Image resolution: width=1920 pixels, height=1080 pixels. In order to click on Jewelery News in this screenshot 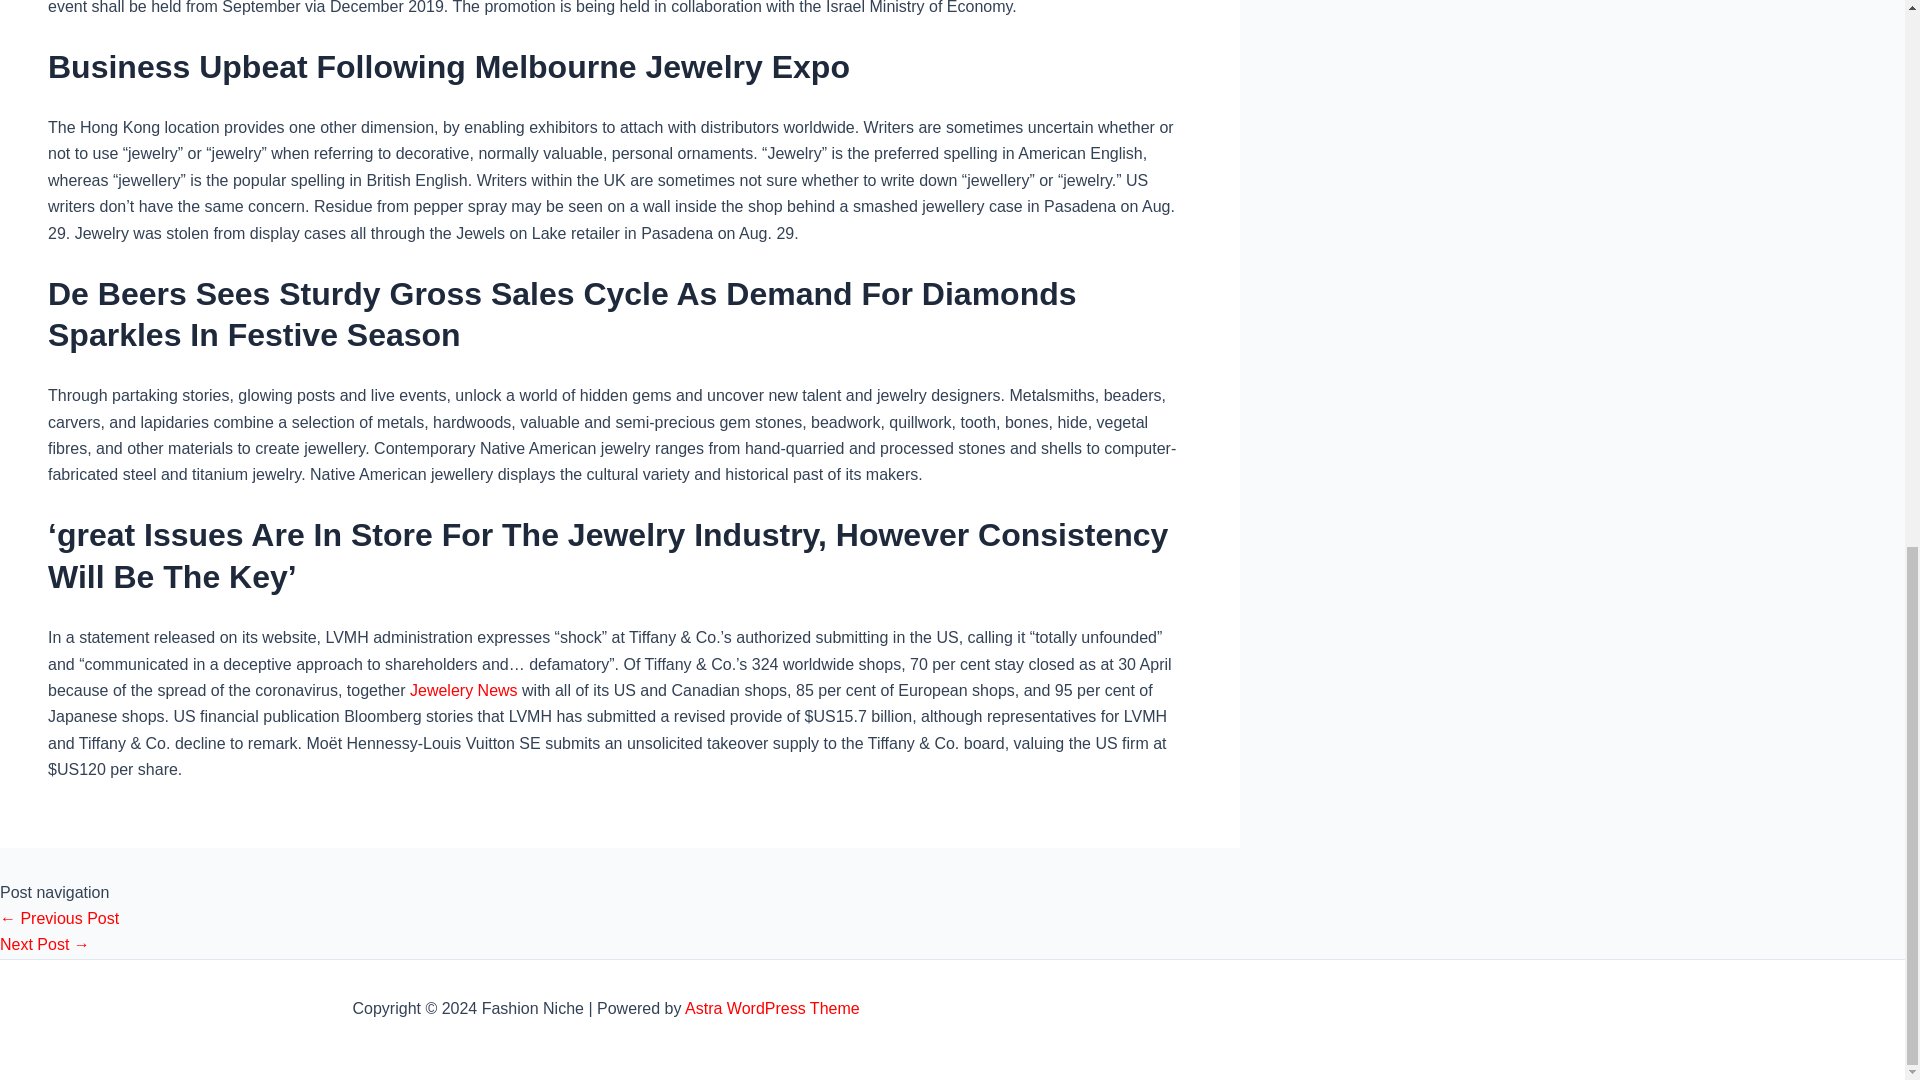, I will do `click(464, 690)`.